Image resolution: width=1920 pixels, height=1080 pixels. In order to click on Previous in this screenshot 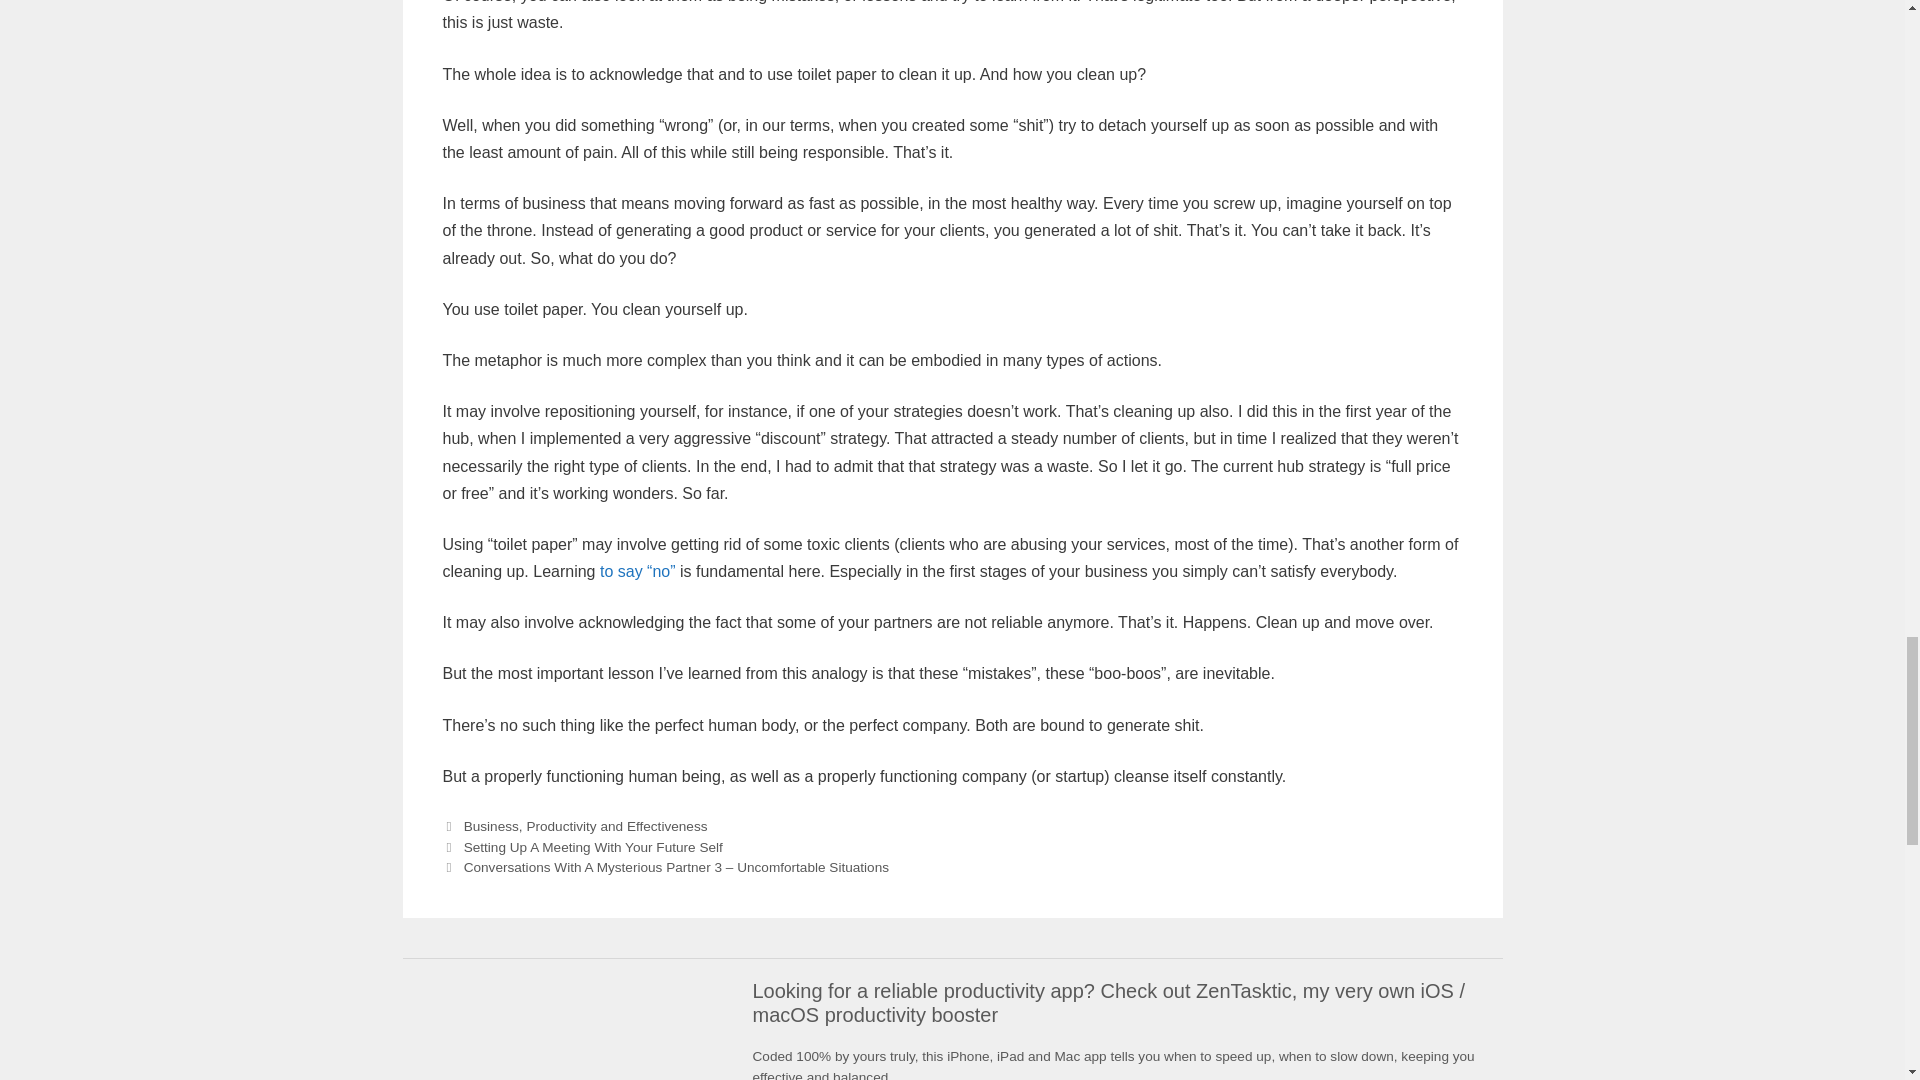, I will do `click(581, 848)`.